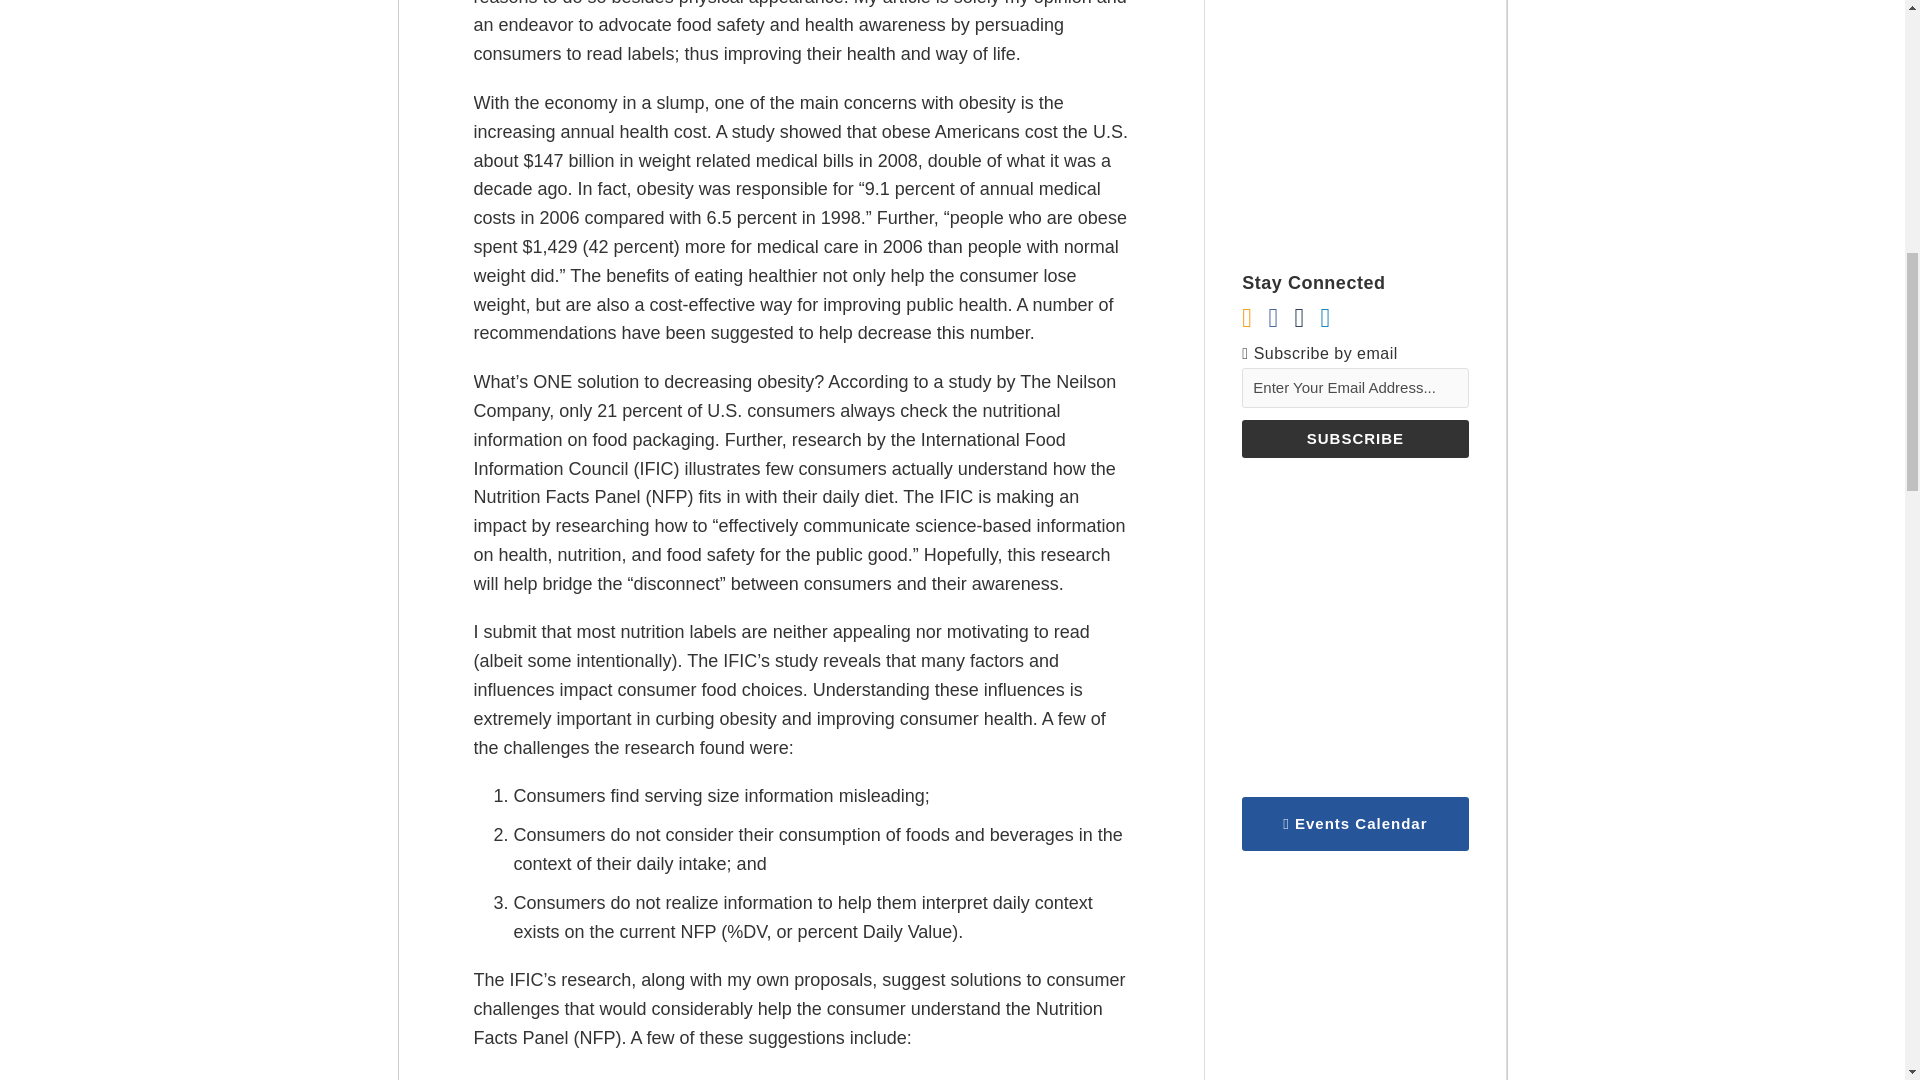  What do you see at coordinates (1355, 438) in the screenshot?
I see `Subscribe` at bounding box center [1355, 438].